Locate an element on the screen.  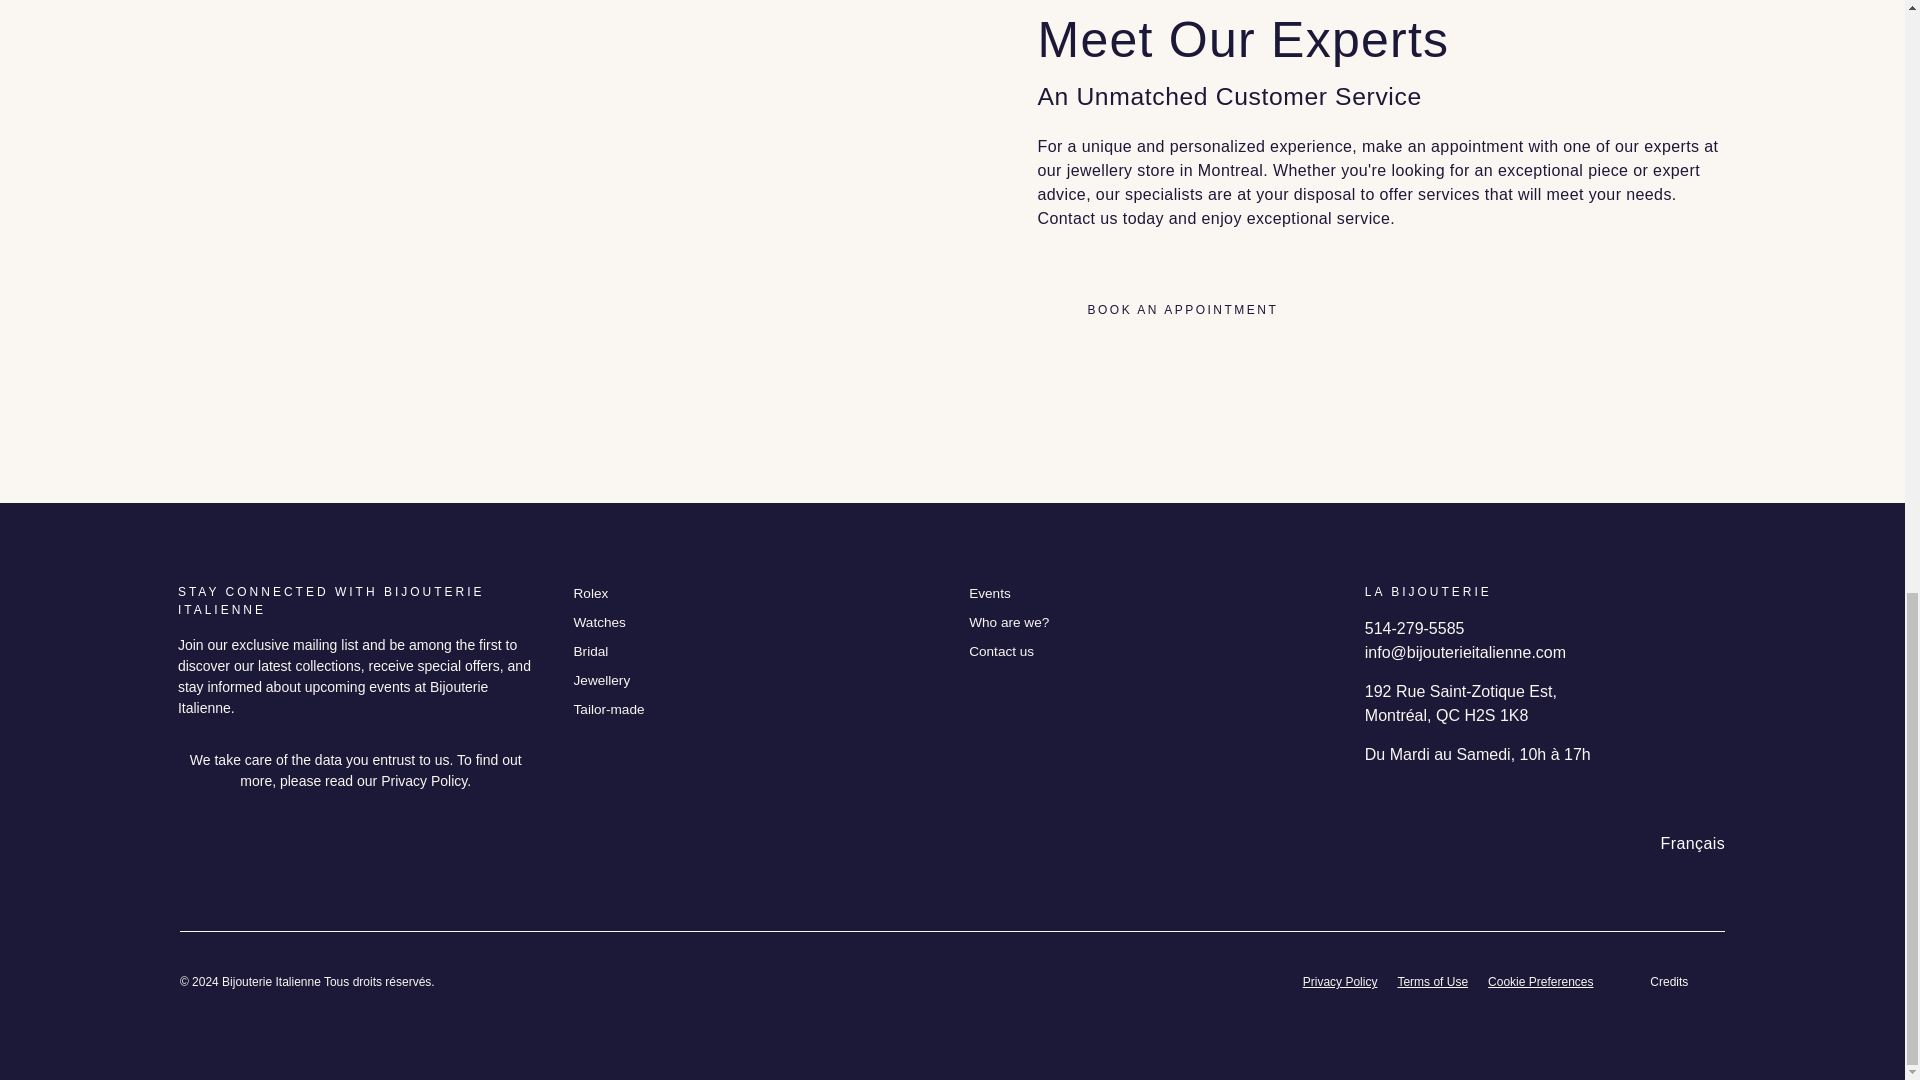
Bijouterie Italienne on Instagram is located at coordinates (236, 844).